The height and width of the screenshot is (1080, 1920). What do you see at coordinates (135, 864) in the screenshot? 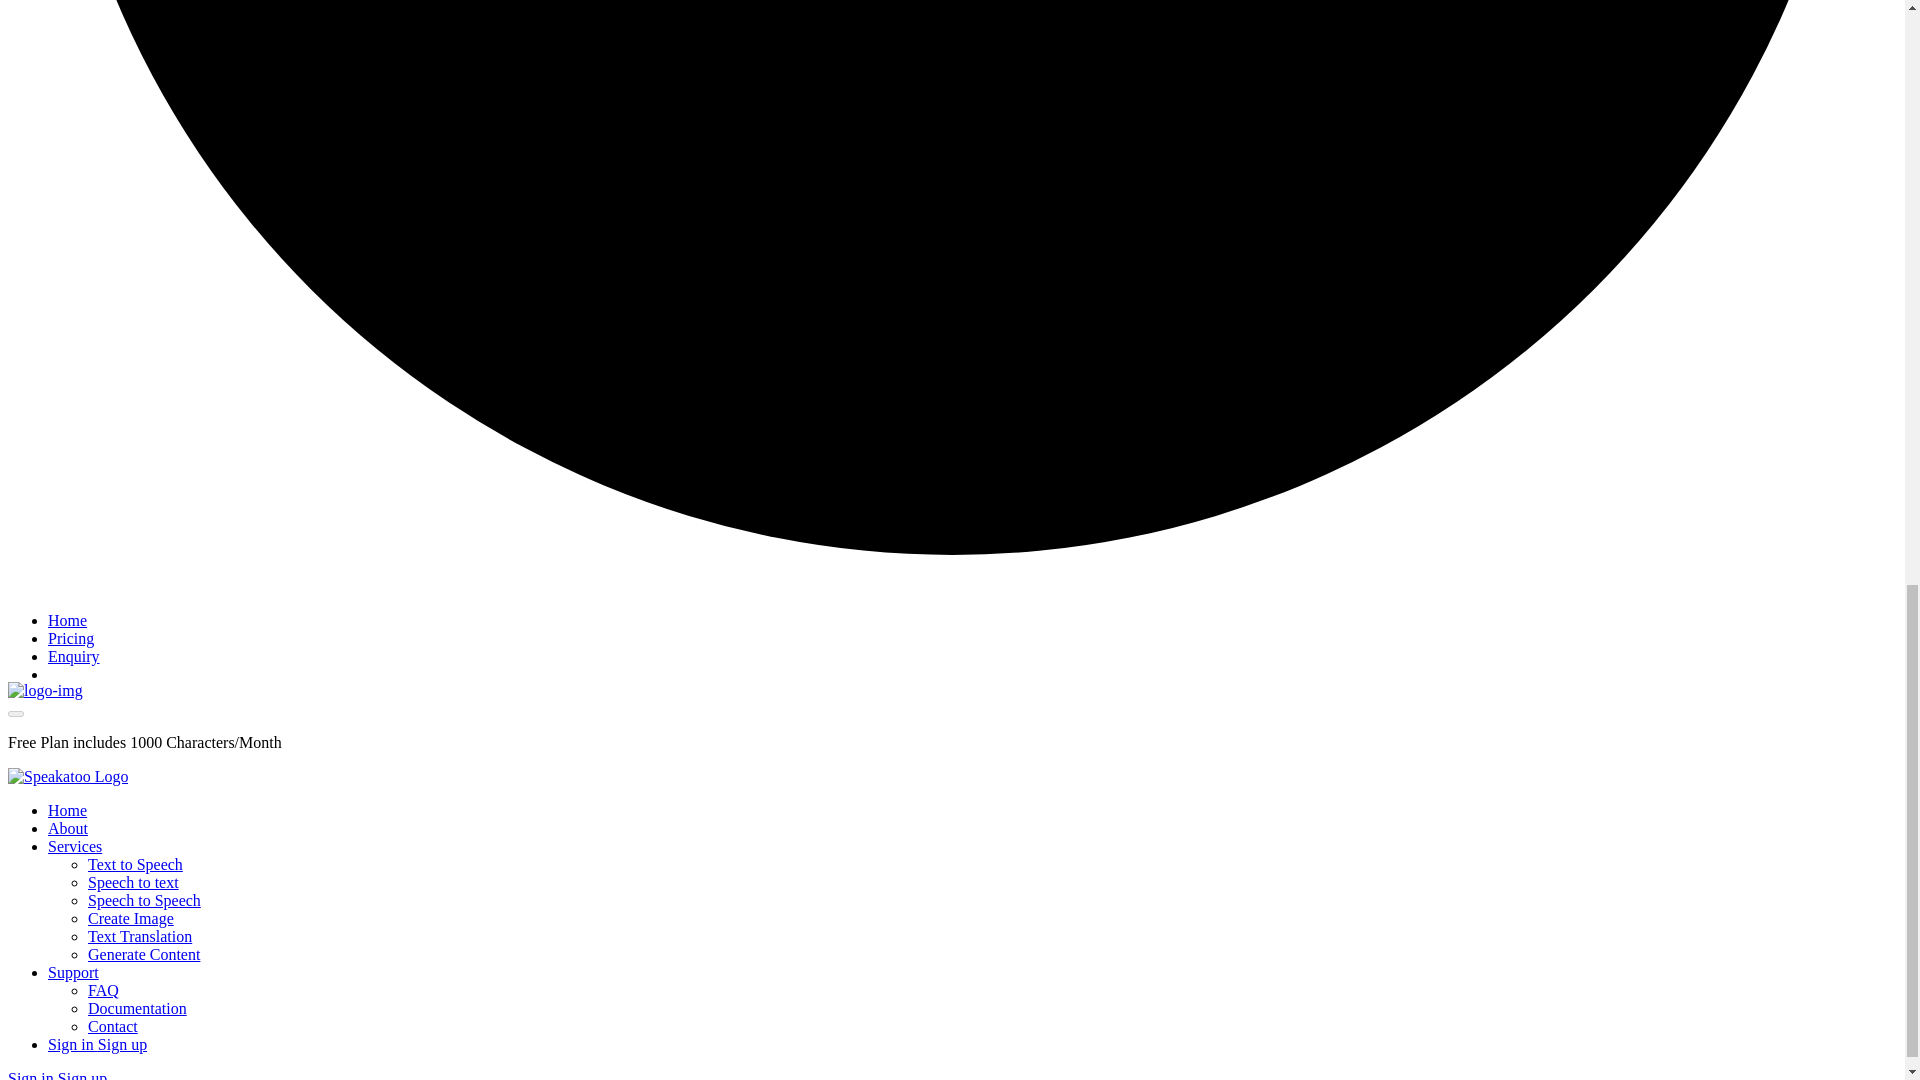
I see `Text to Speech` at bounding box center [135, 864].